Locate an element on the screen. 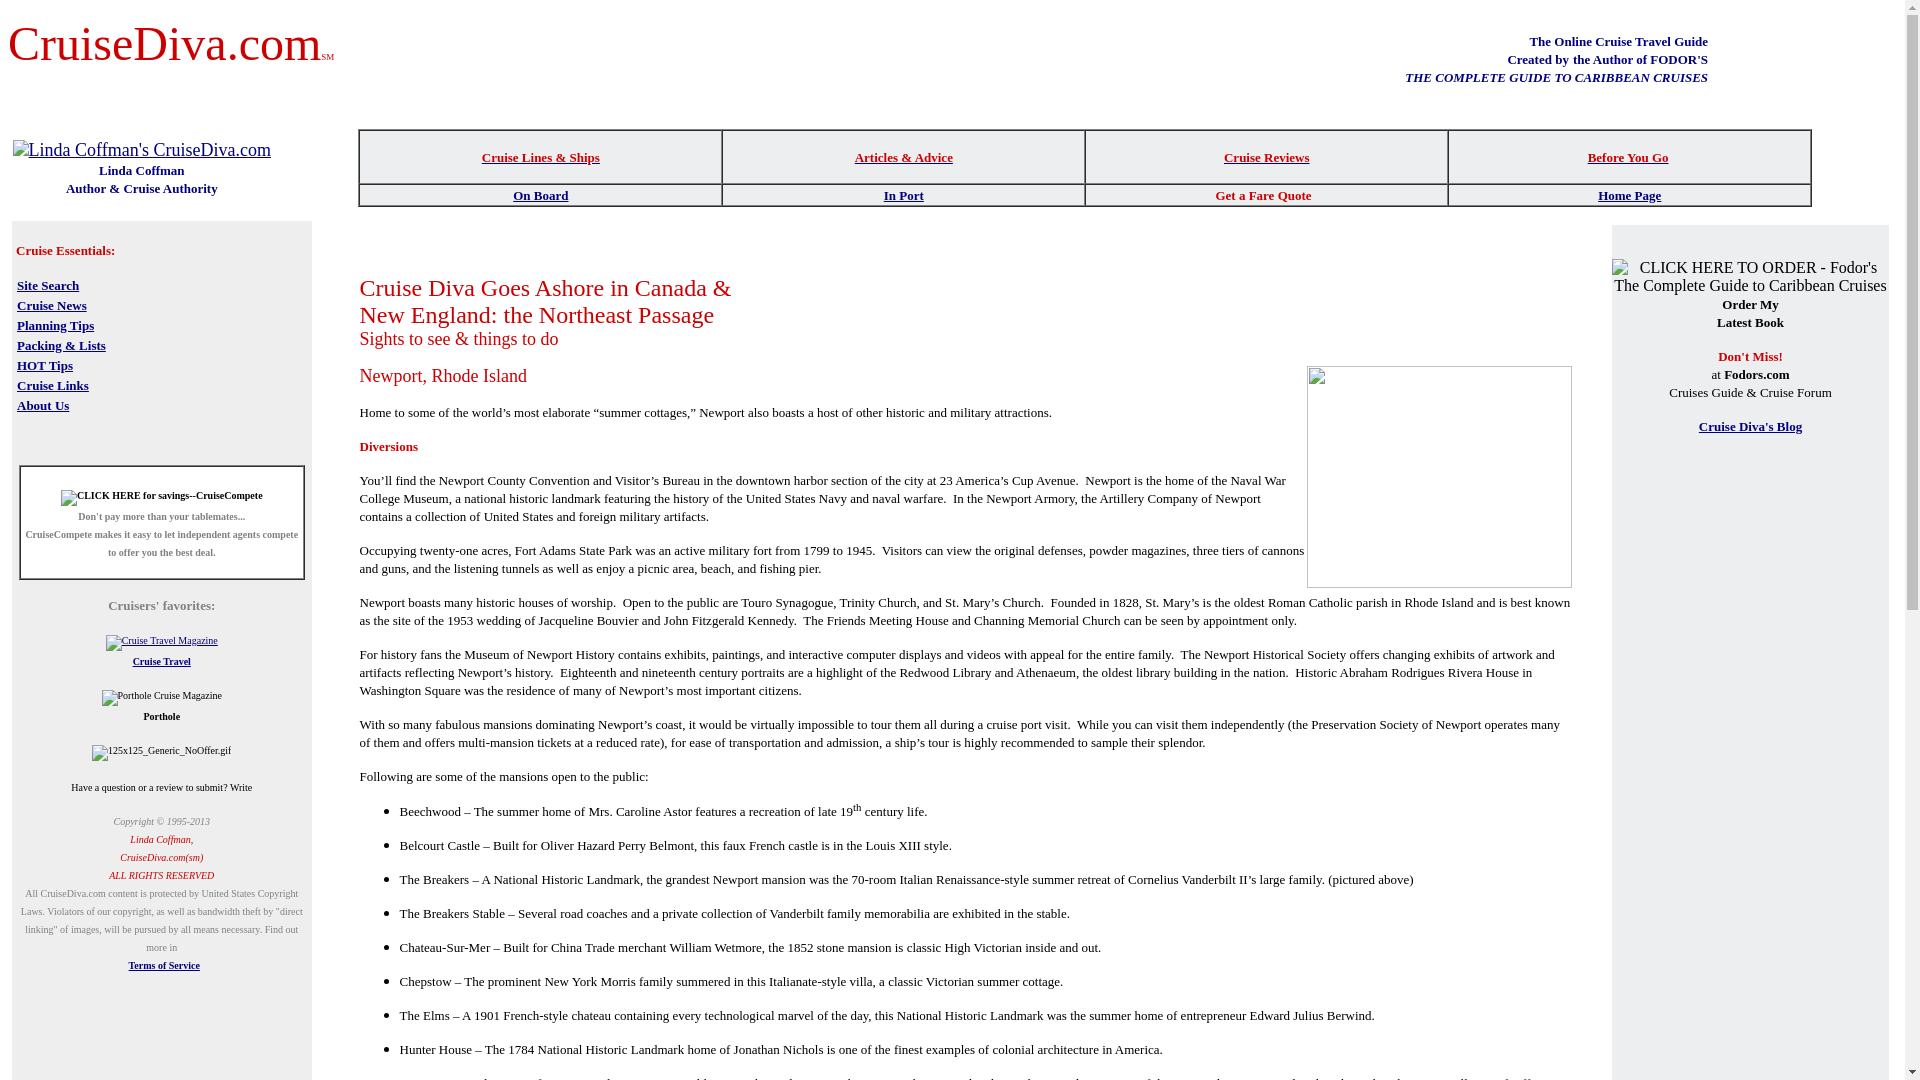 This screenshot has height=1080, width=1920. Cruise Travel is located at coordinates (161, 661).